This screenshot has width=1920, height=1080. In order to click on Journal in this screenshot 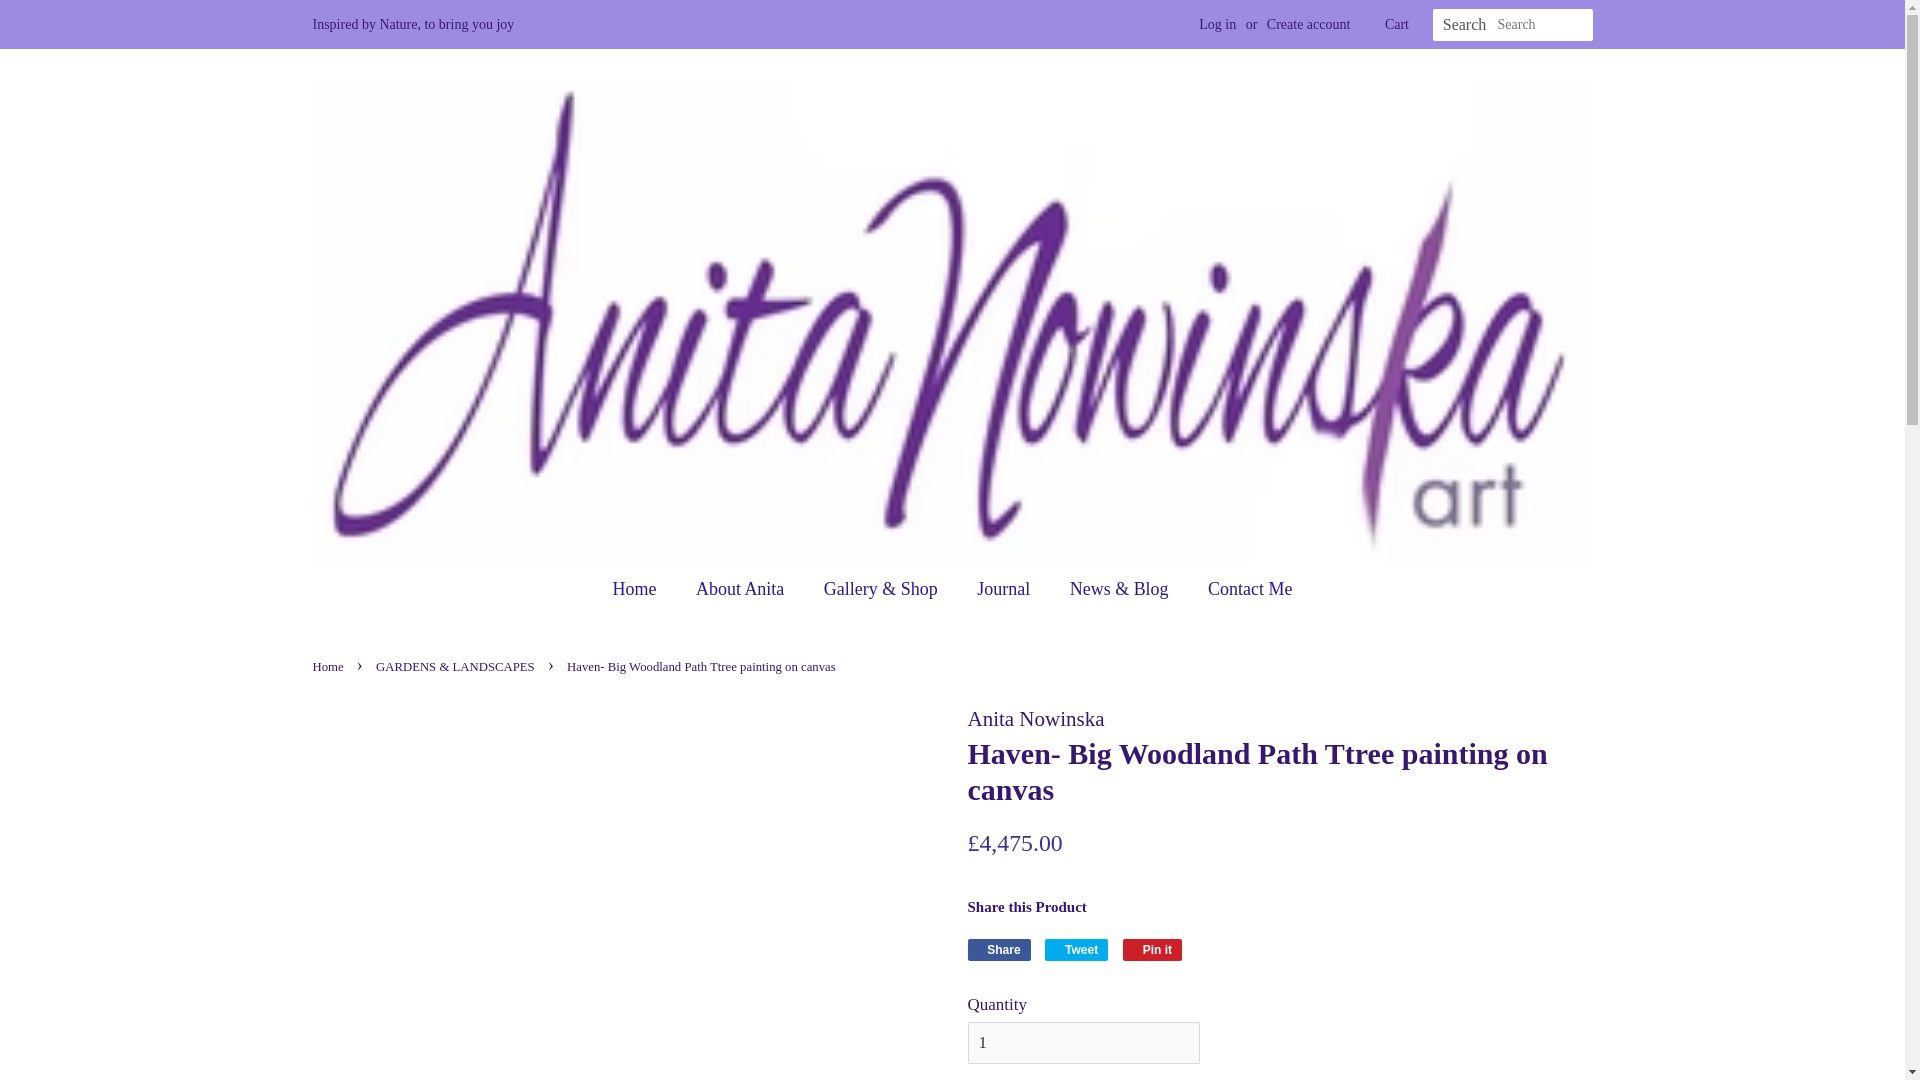, I will do `click(644, 590)`.